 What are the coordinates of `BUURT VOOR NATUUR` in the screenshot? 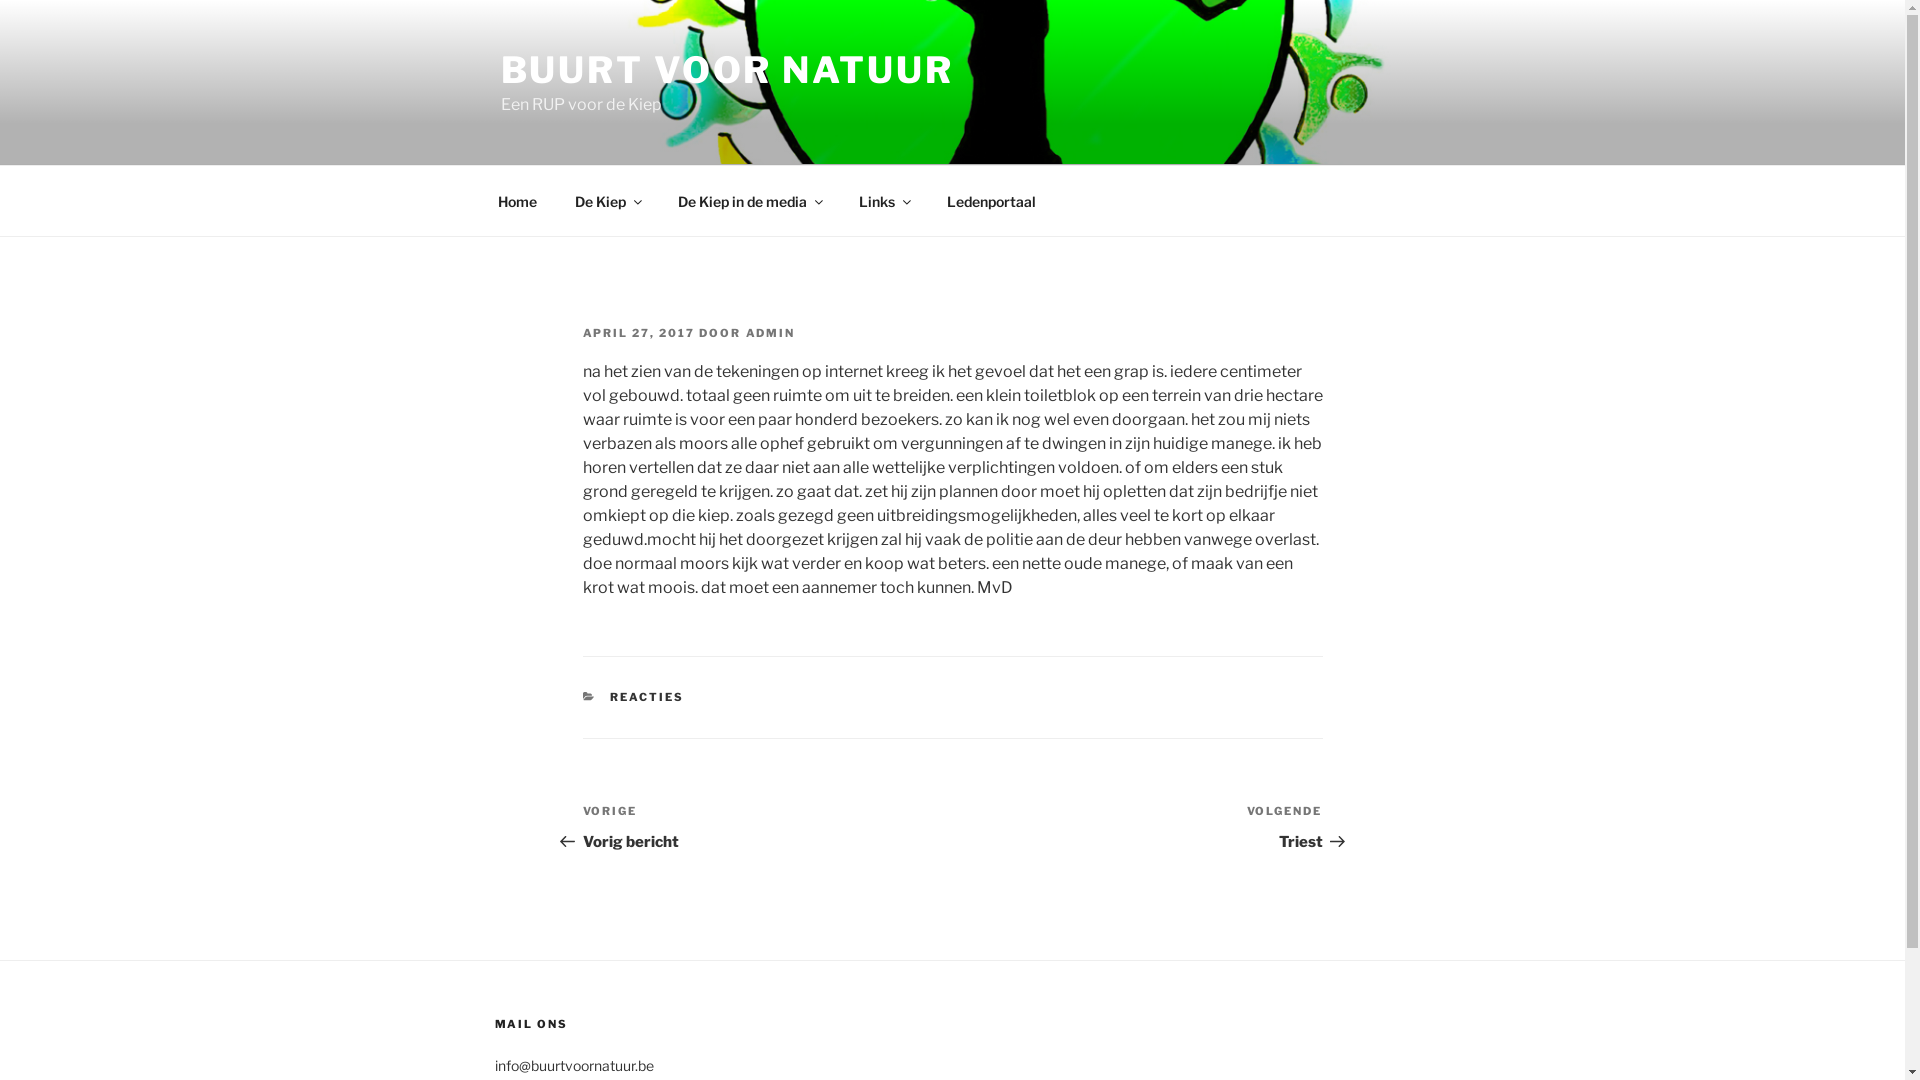 It's located at (726, 70).